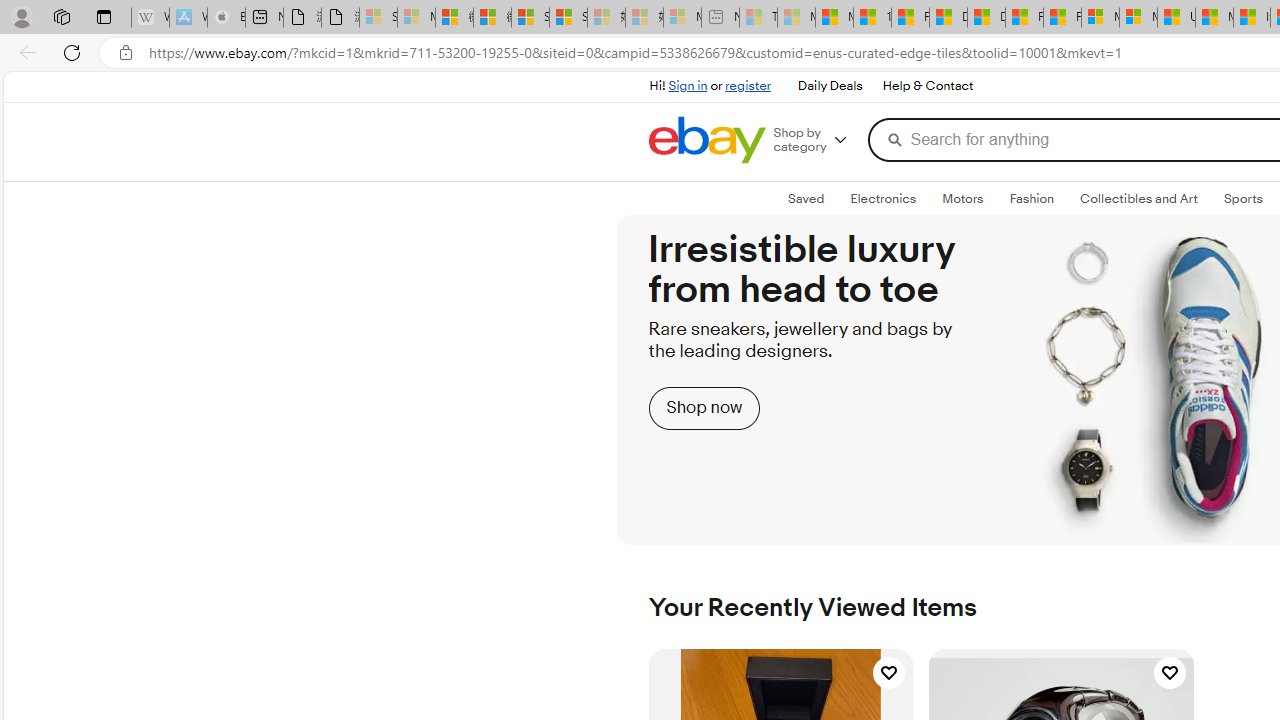 Image resolution: width=1280 pixels, height=720 pixels. I want to click on Help & Contact, so click(926, 86).